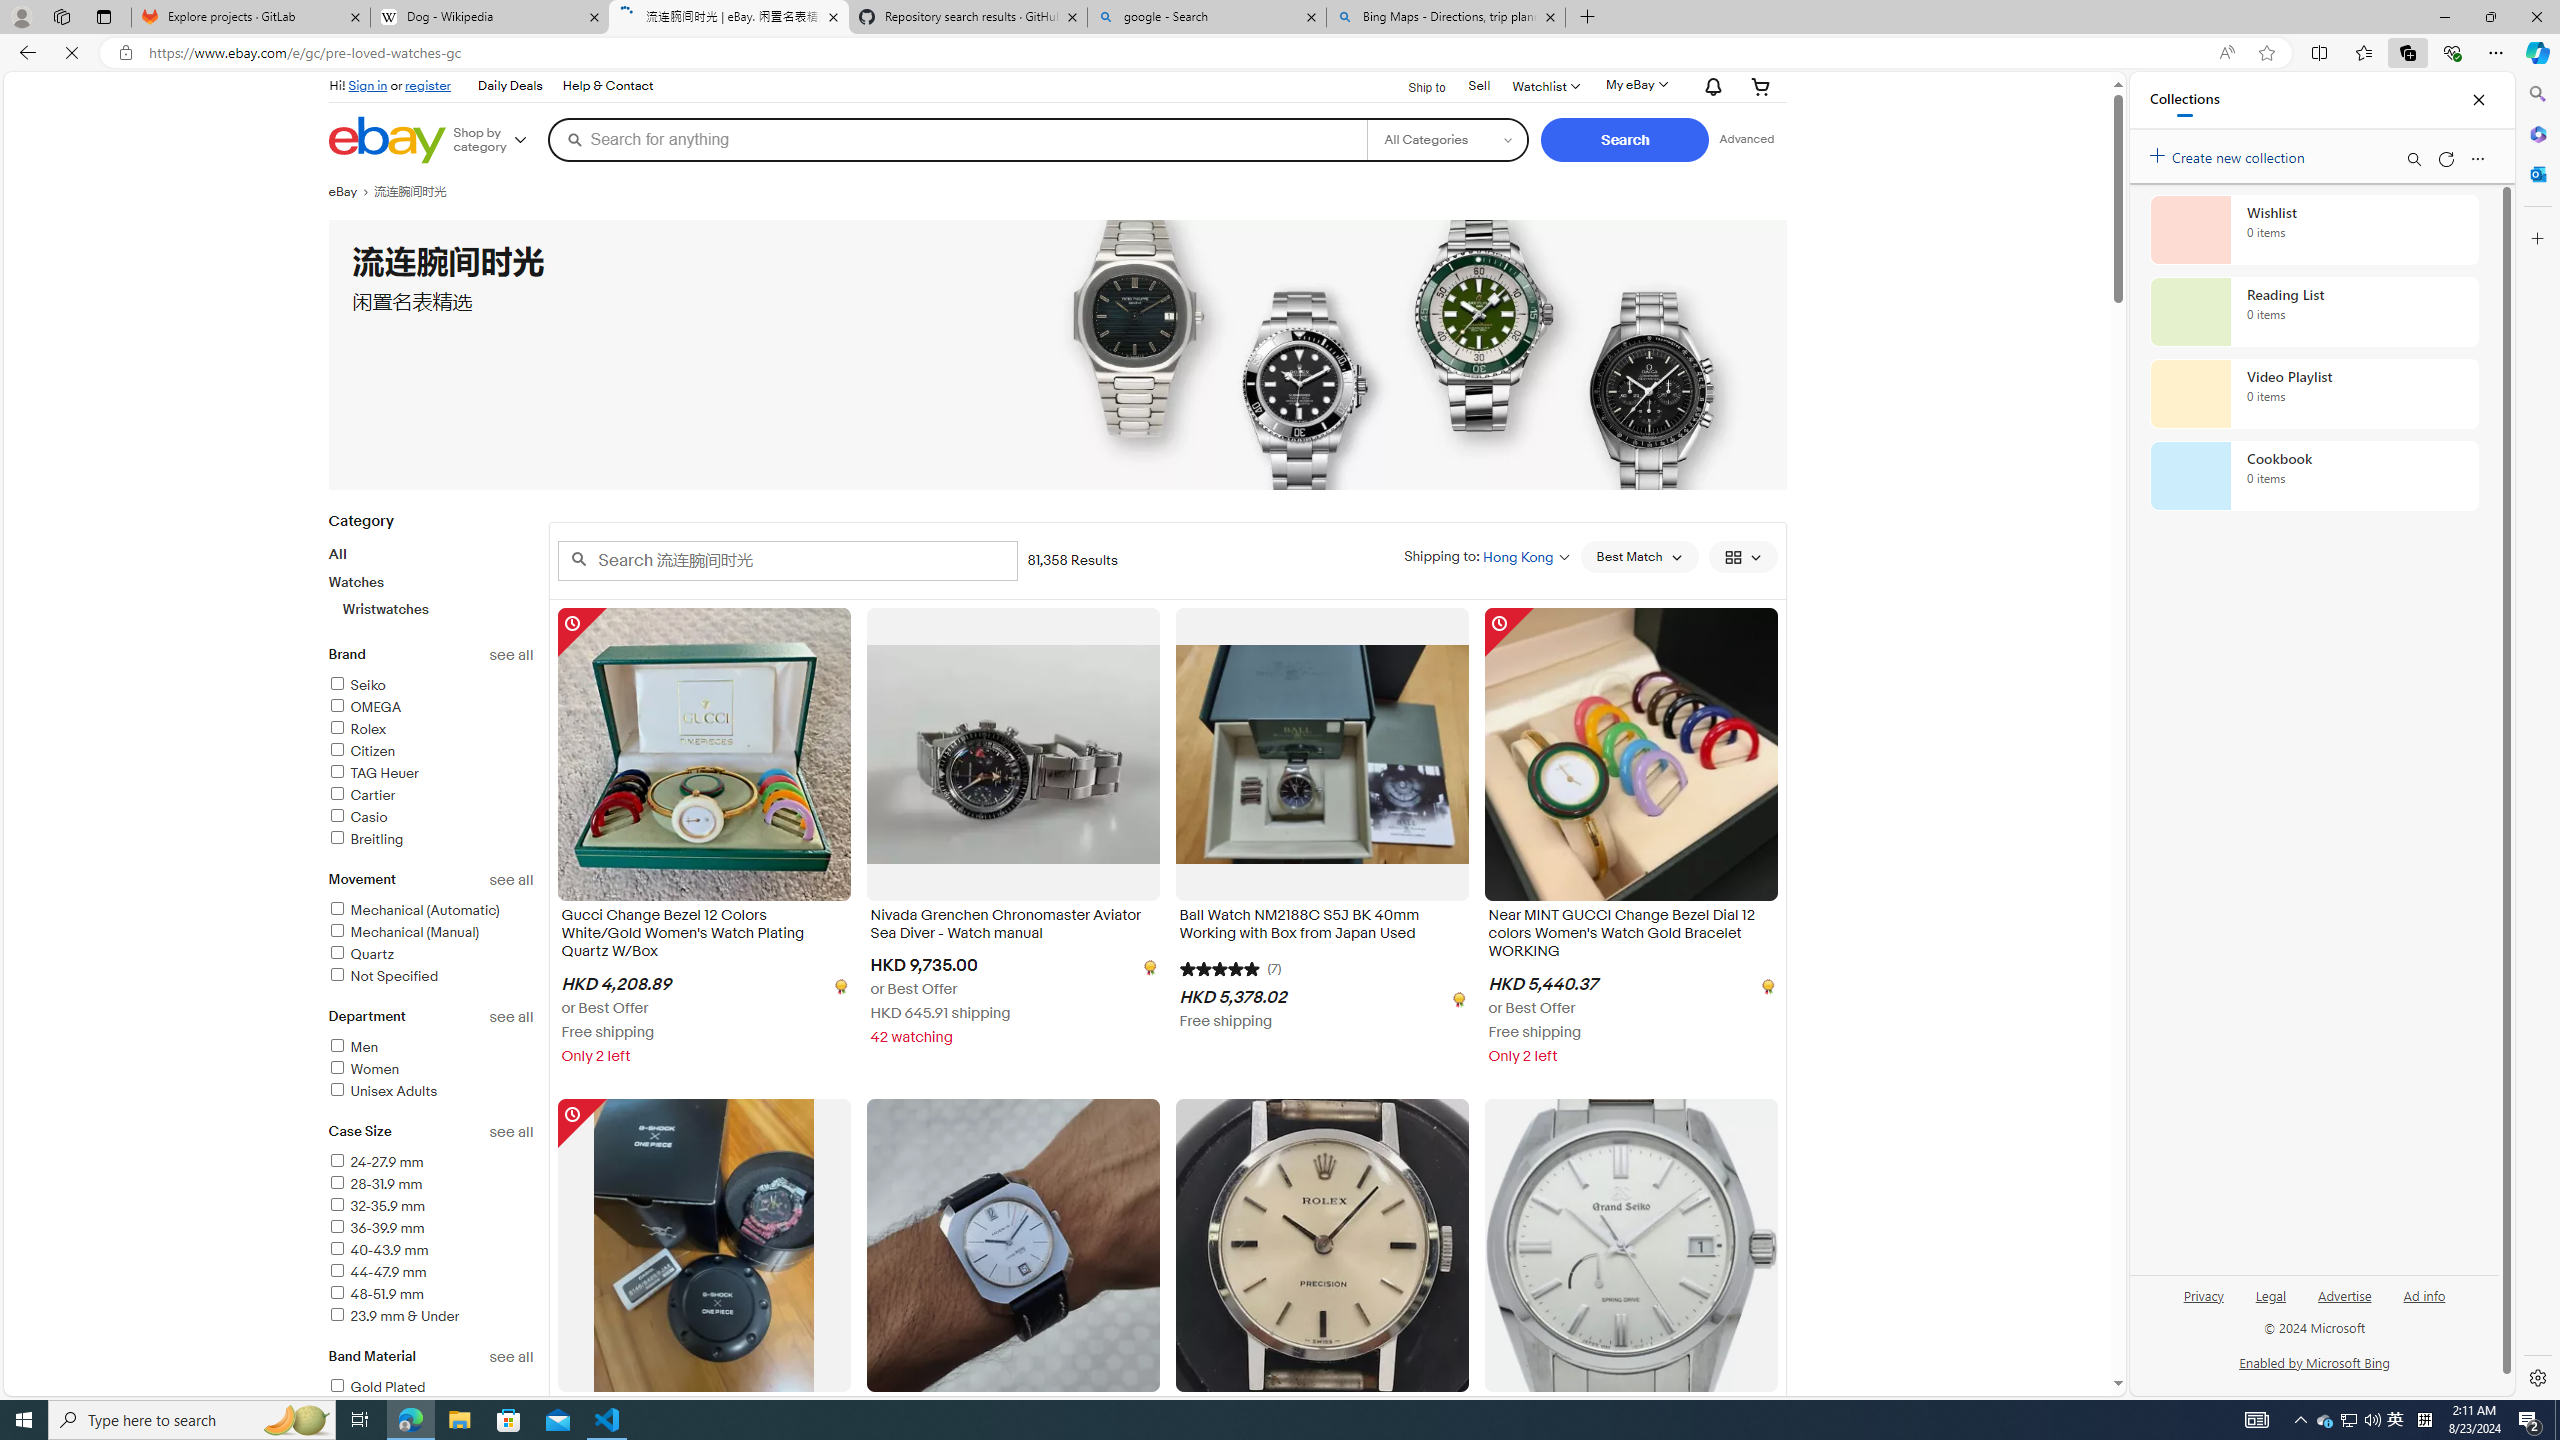 The image size is (2560, 1440). What do you see at coordinates (350, 192) in the screenshot?
I see `eBay` at bounding box center [350, 192].